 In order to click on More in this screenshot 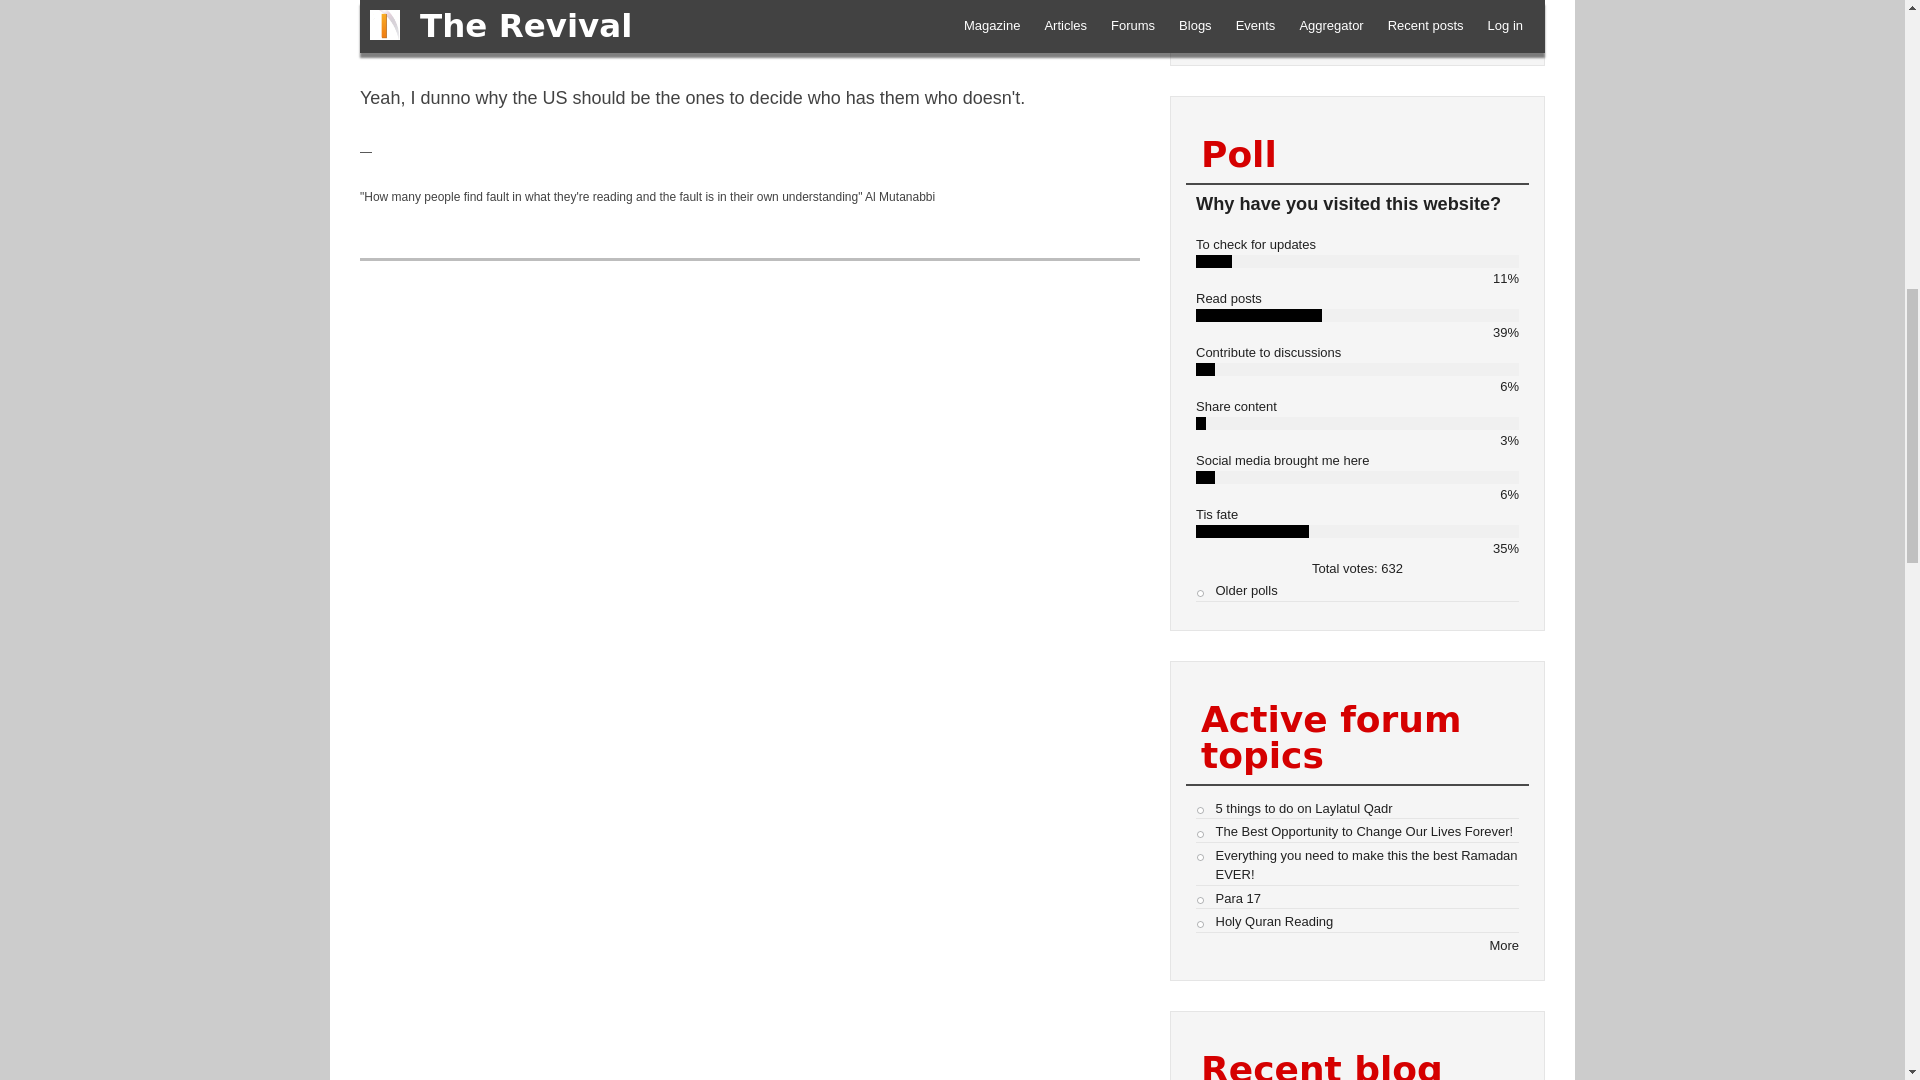, I will do `click(1504, 945)`.